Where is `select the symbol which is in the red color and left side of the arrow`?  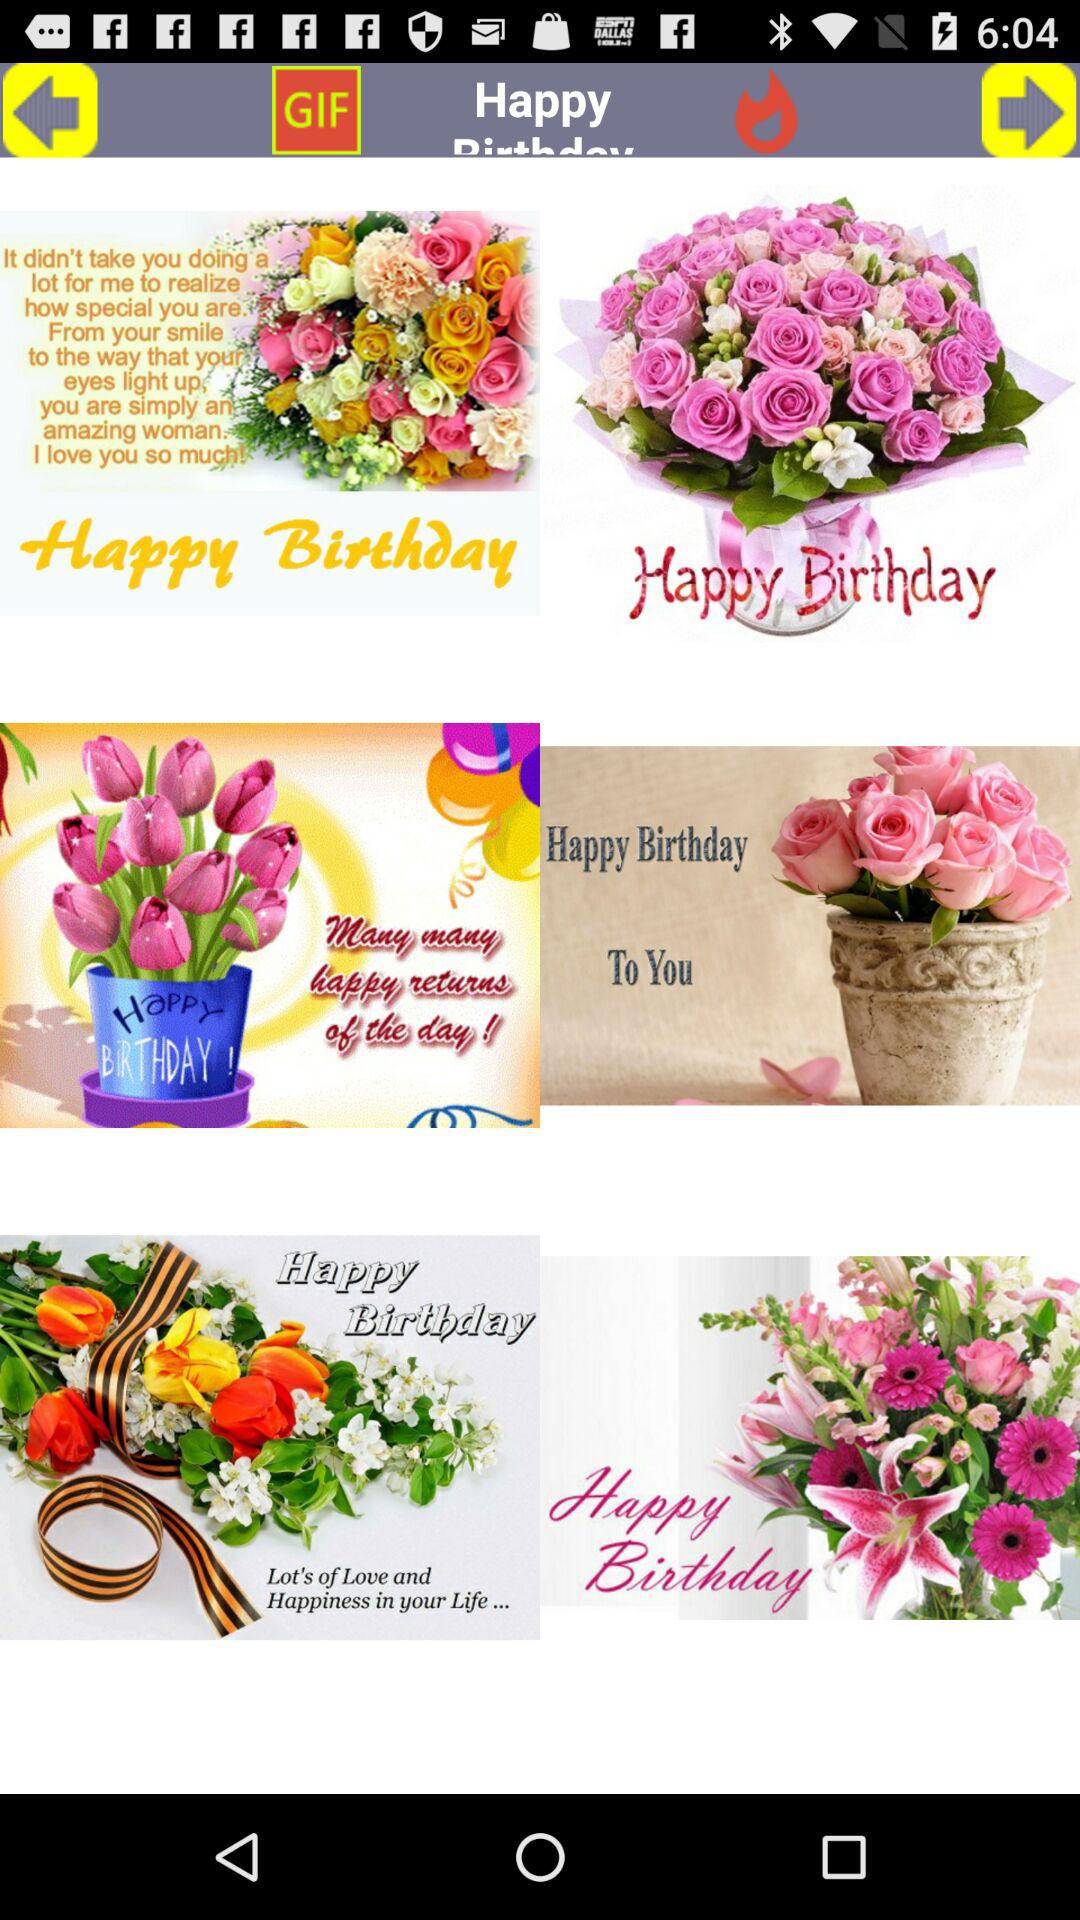
select the symbol which is in the red color and left side of the arrow is located at coordinates (765, 110).